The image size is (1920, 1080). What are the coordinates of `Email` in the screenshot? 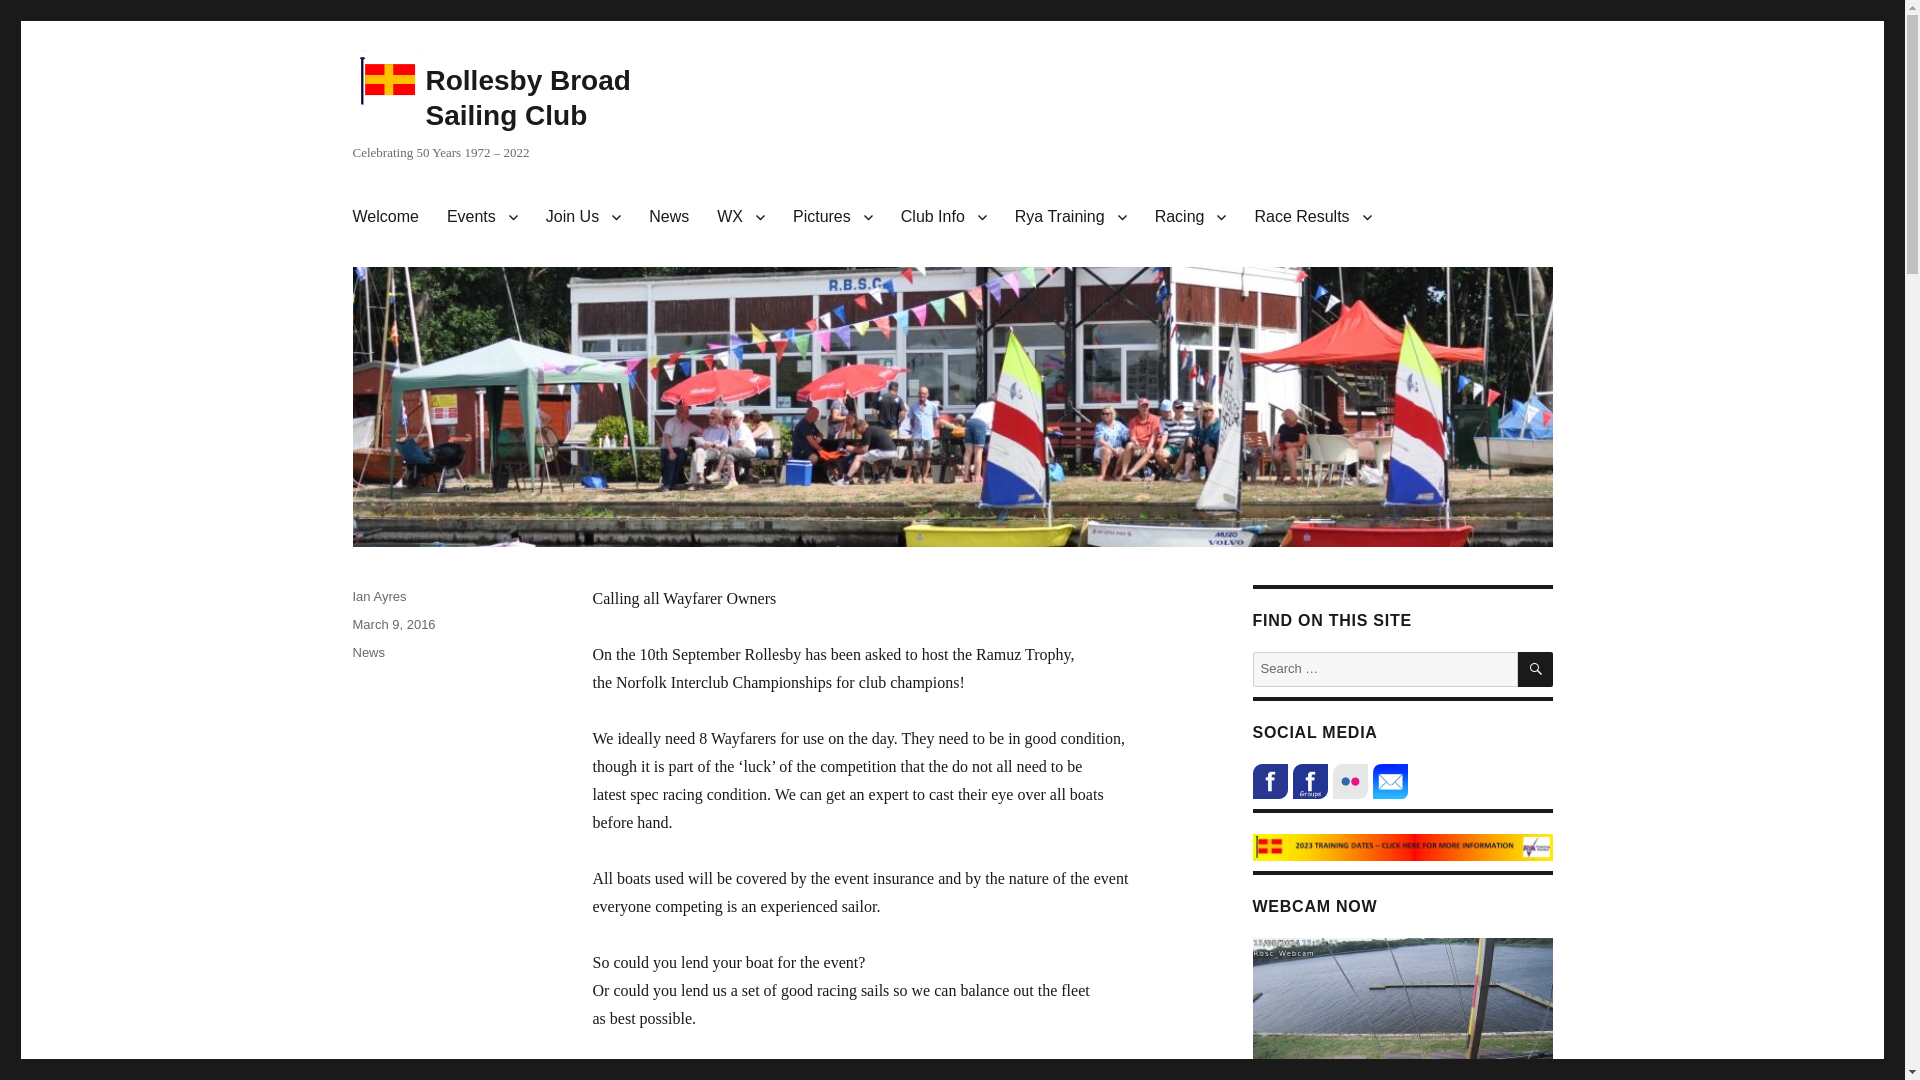 It's located at (1390, 781).